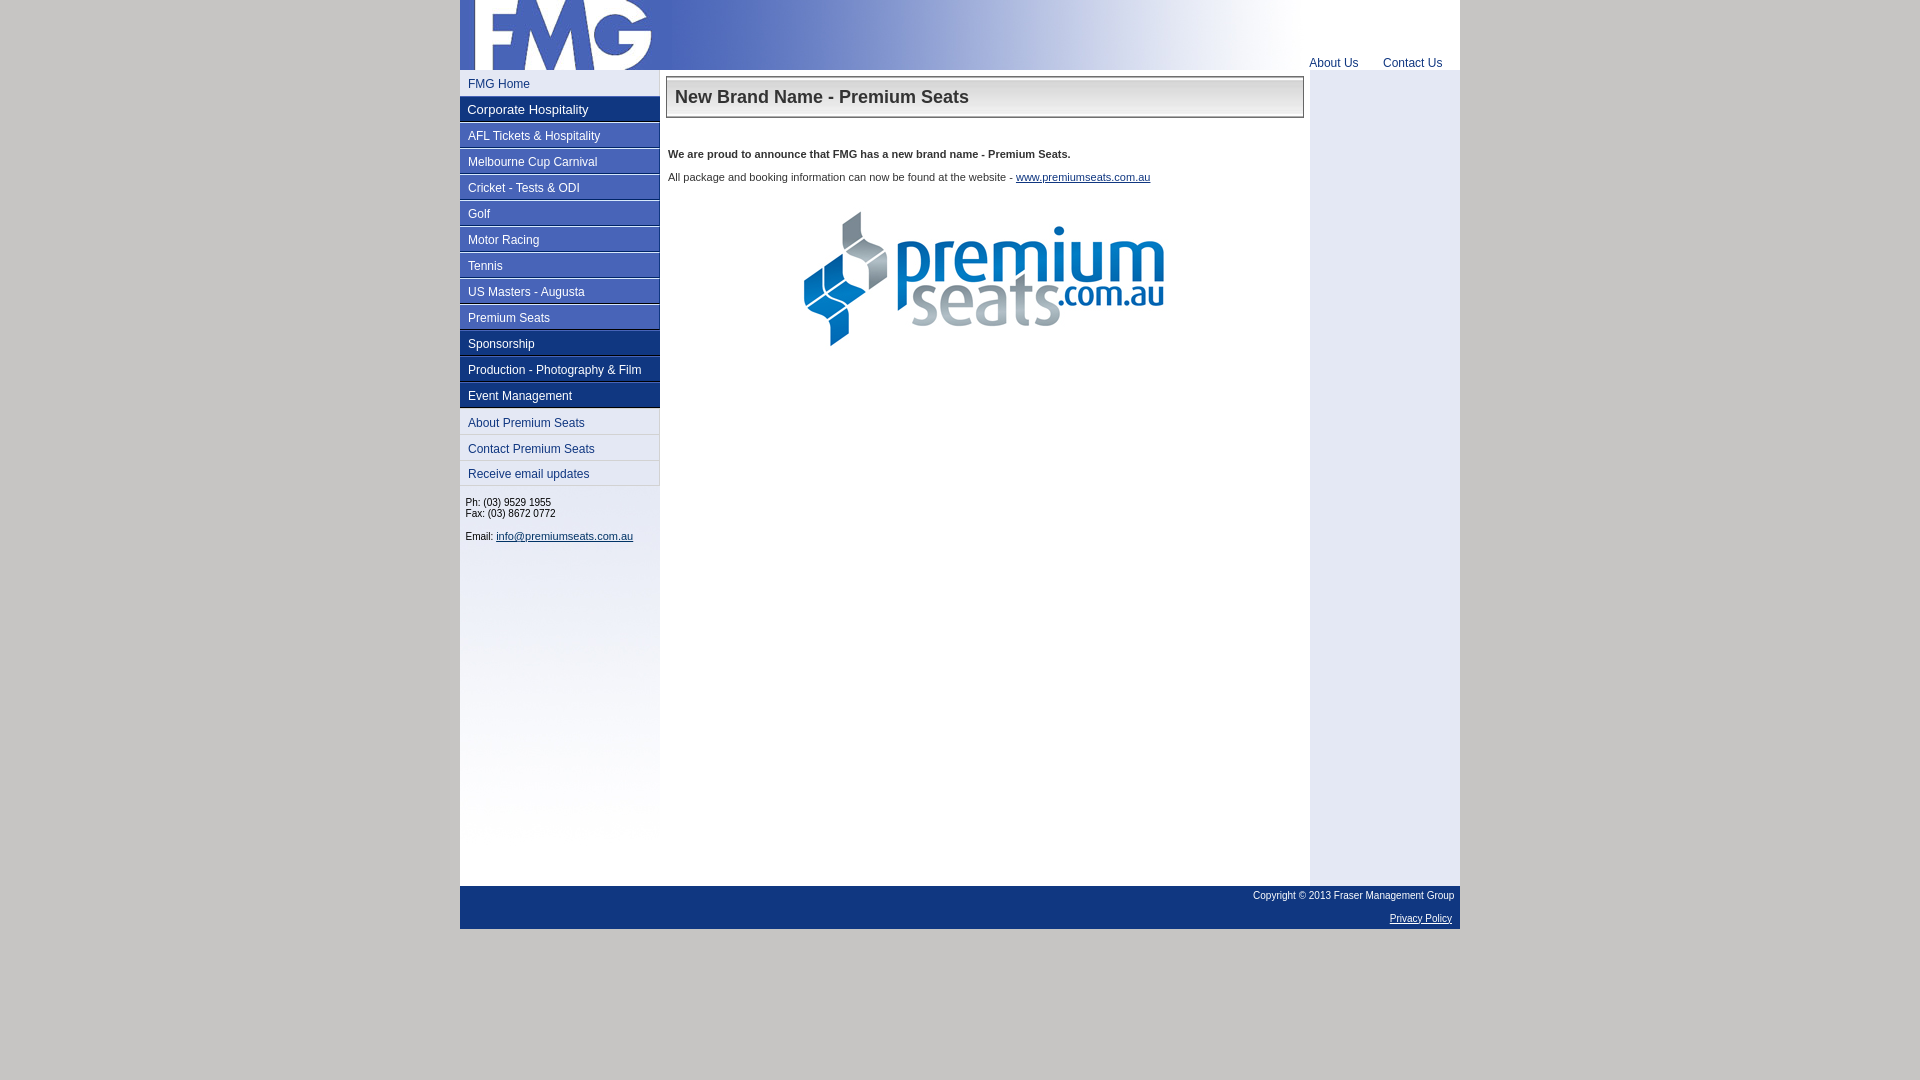 The width and height of the screenshot is (1920, 1080). Describe the element at coordinates (502, 344) in the screenshot. I see `Sponsorship` at that location.